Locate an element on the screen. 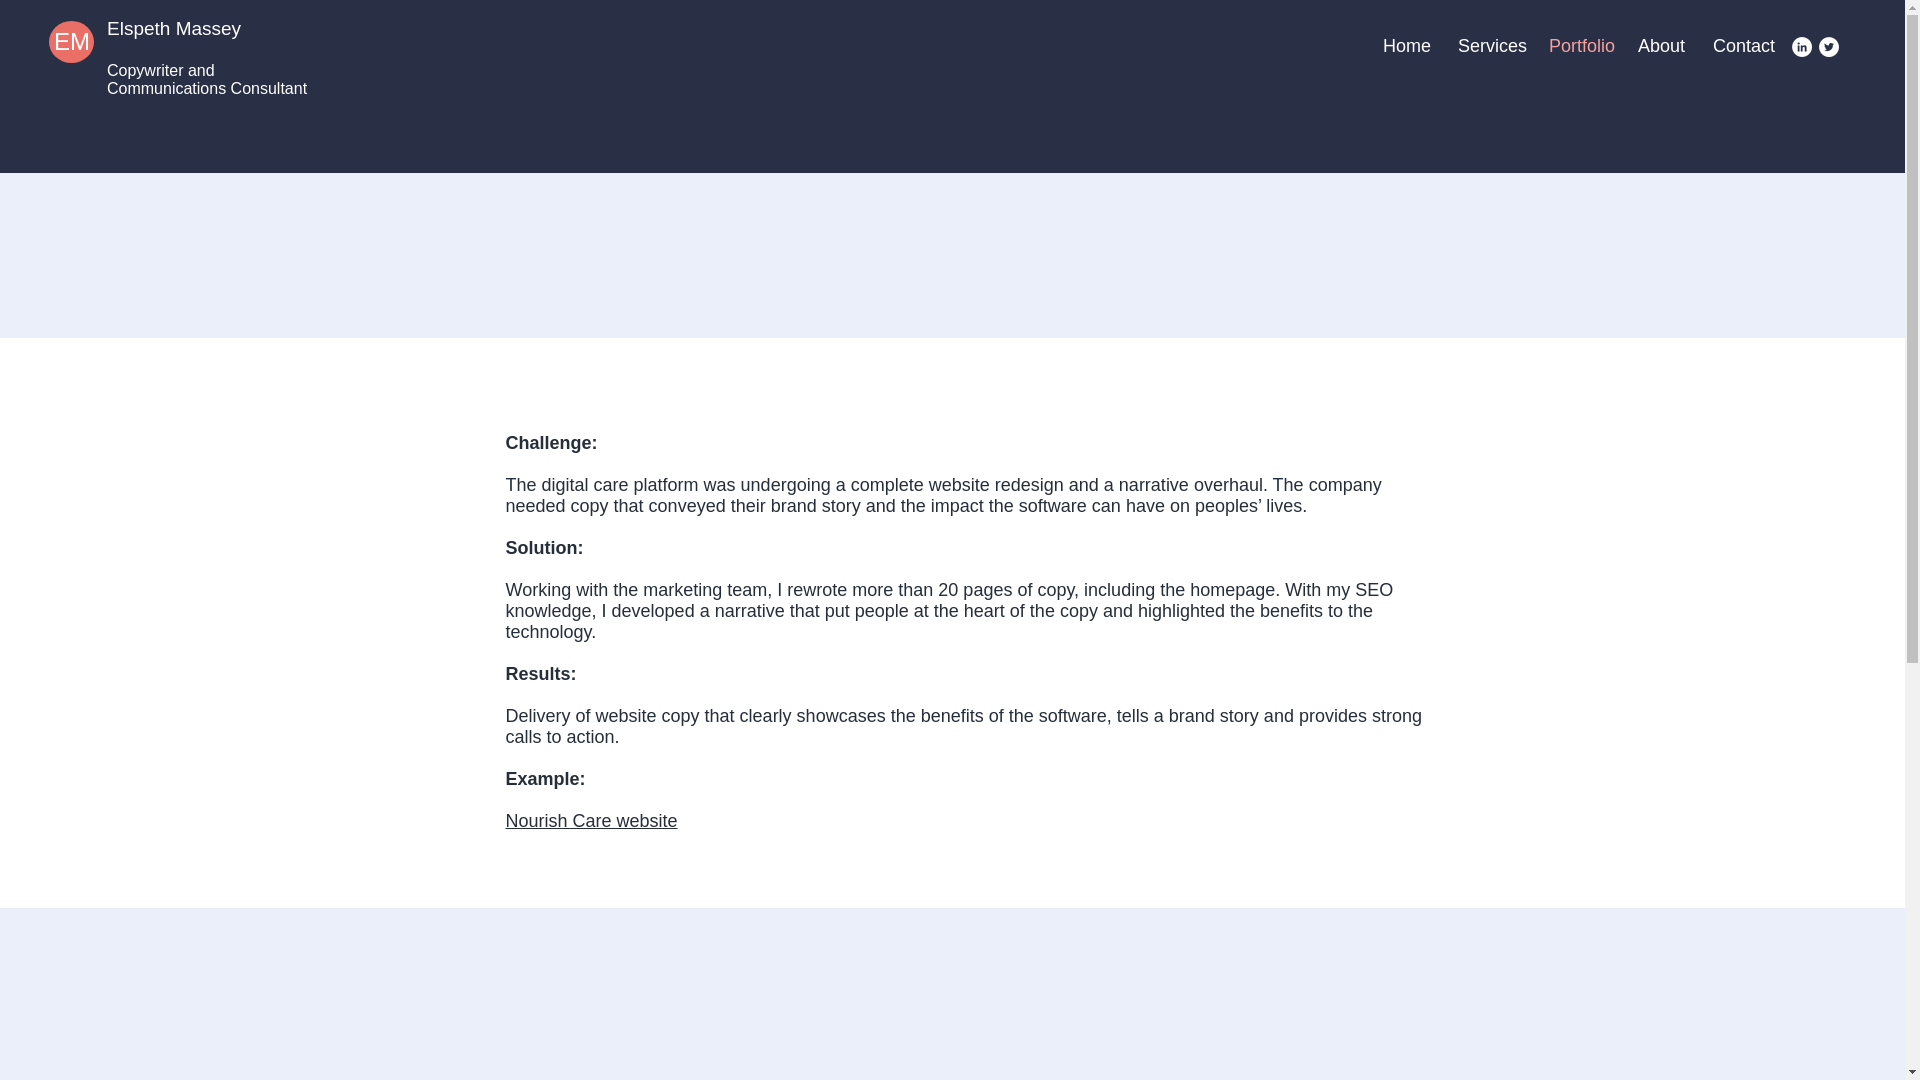  EM is located at coordinates (72, 42).